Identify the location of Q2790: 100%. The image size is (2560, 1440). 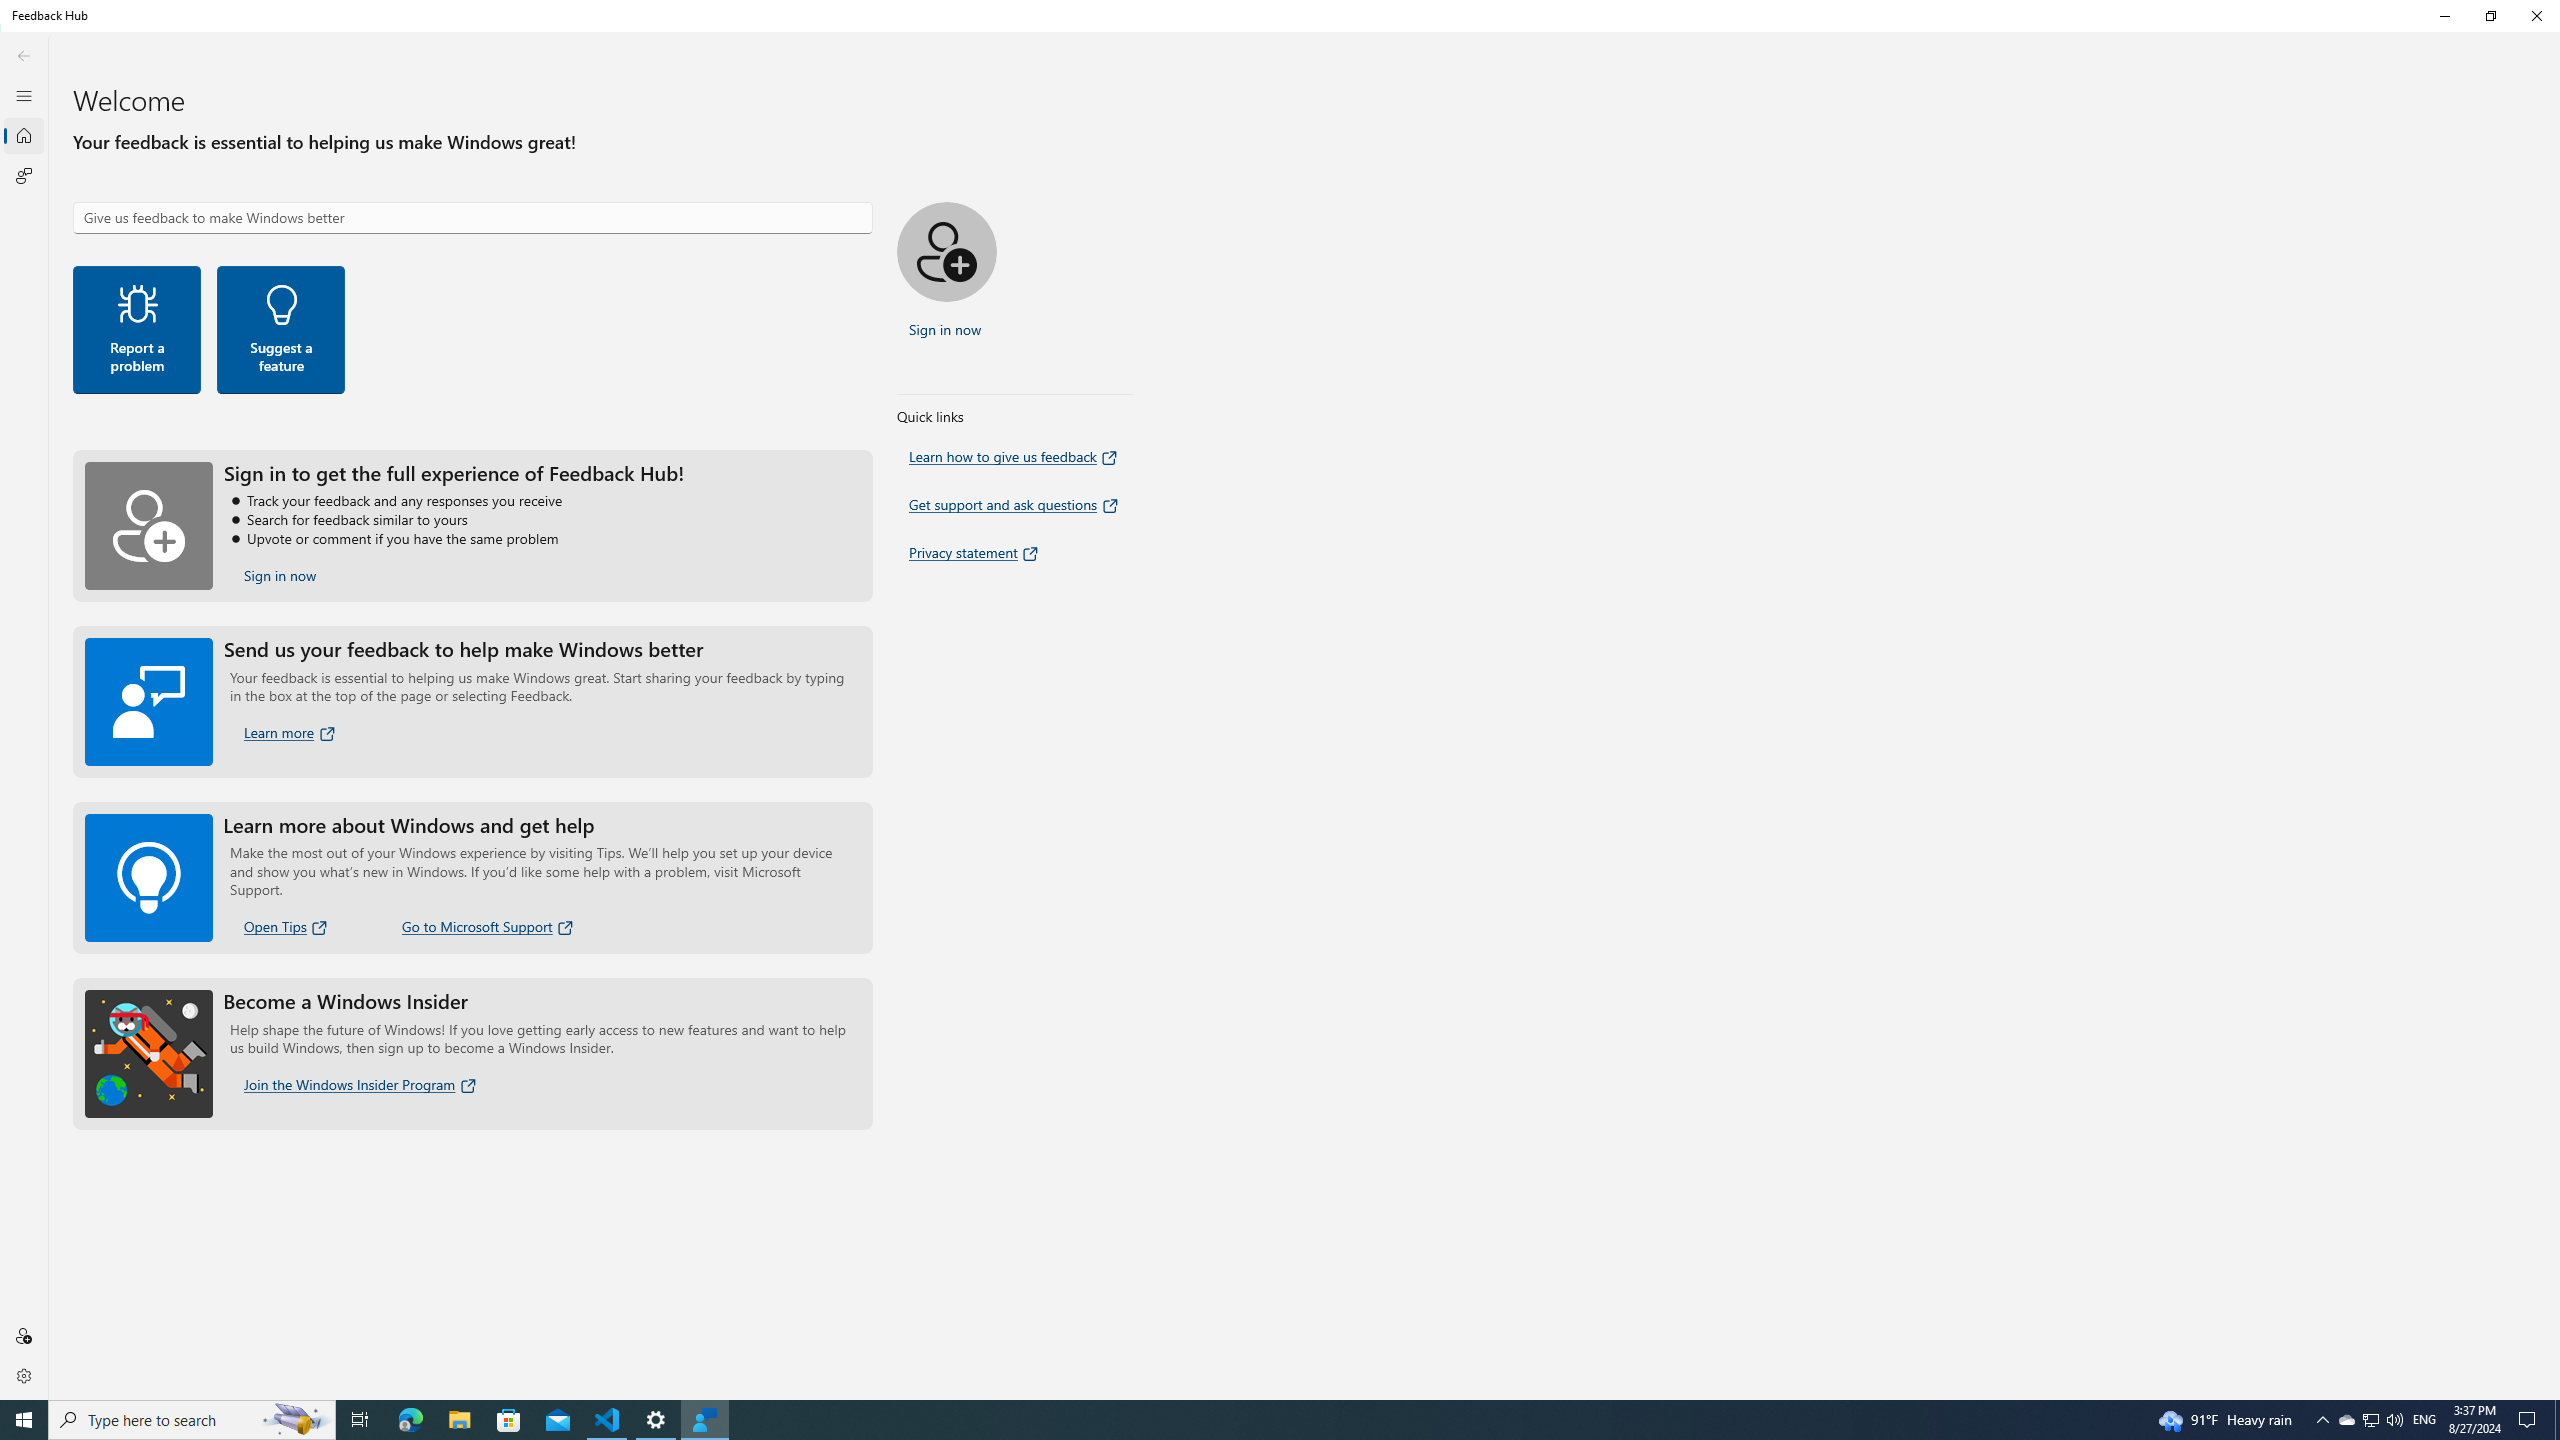
(410, 1420).